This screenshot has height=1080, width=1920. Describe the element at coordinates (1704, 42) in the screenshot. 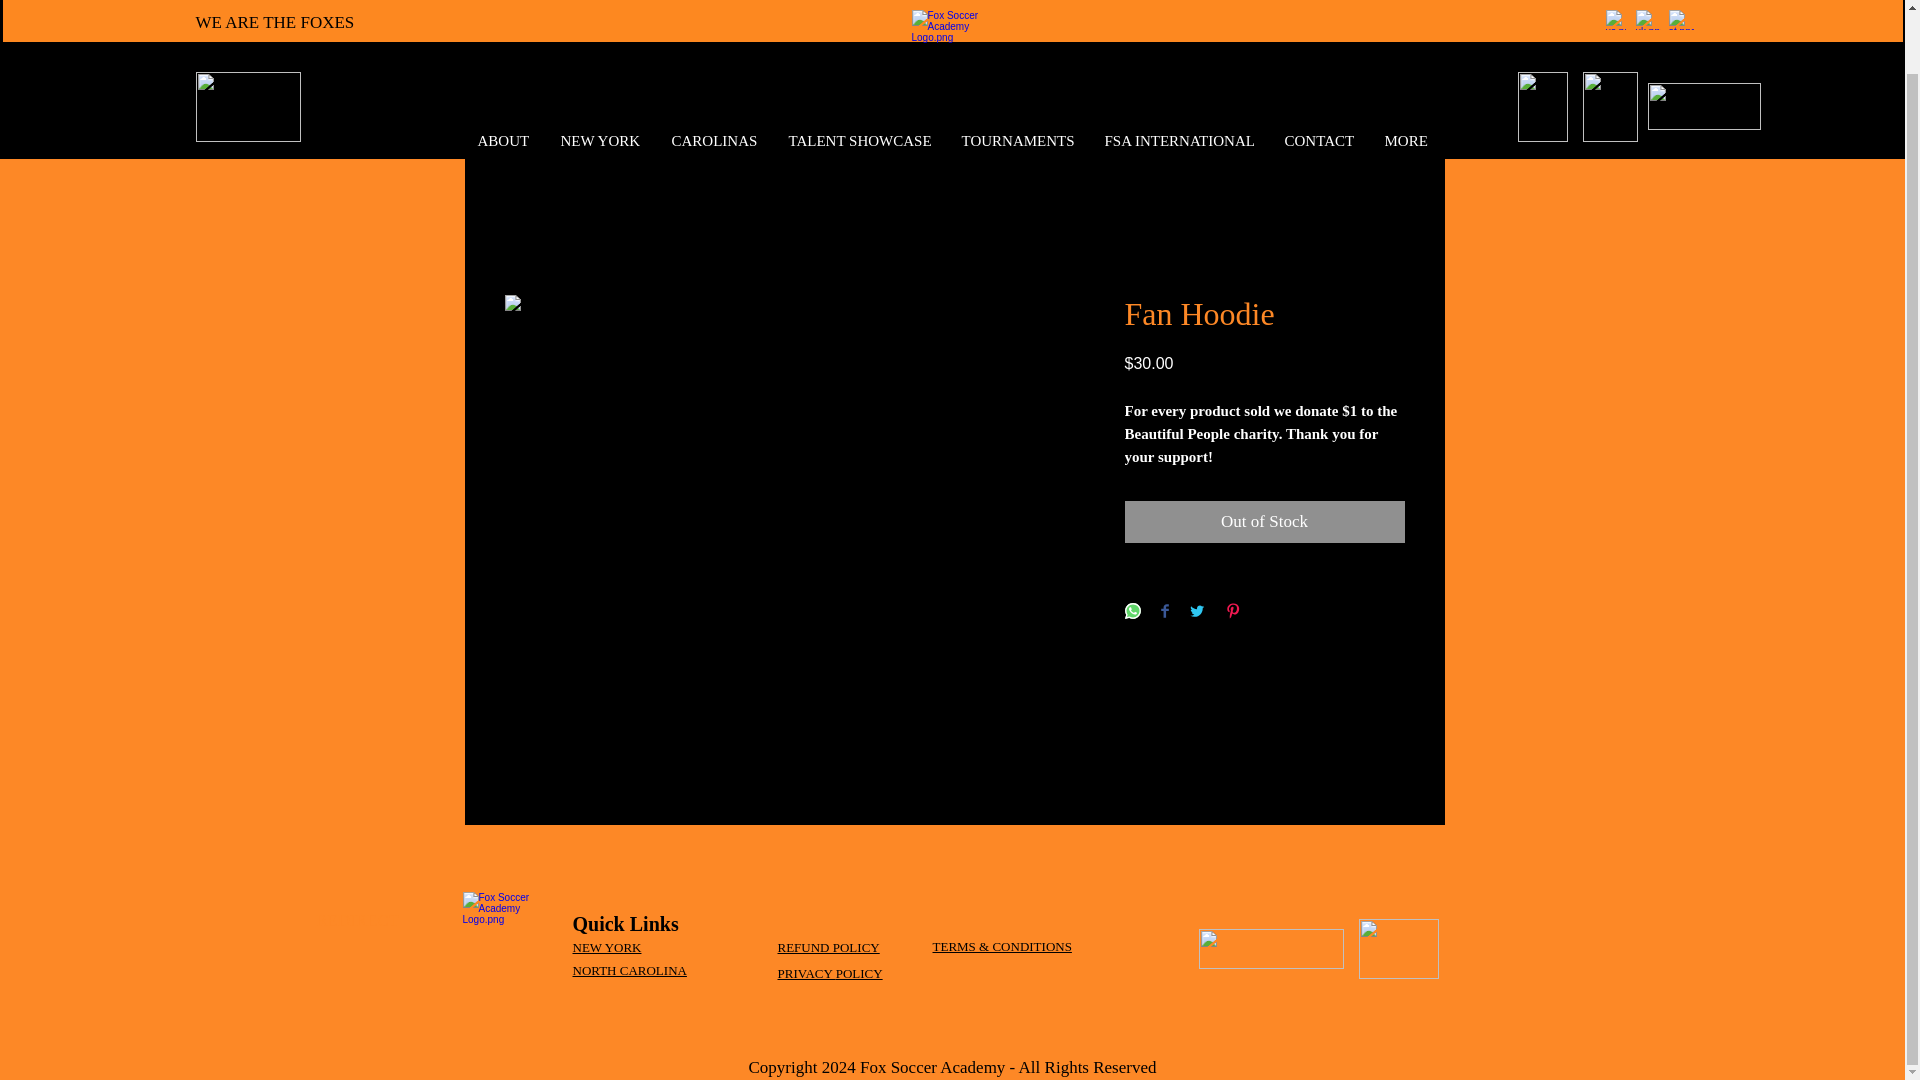

I see `US Club Soccer Logo White.png` at that location.